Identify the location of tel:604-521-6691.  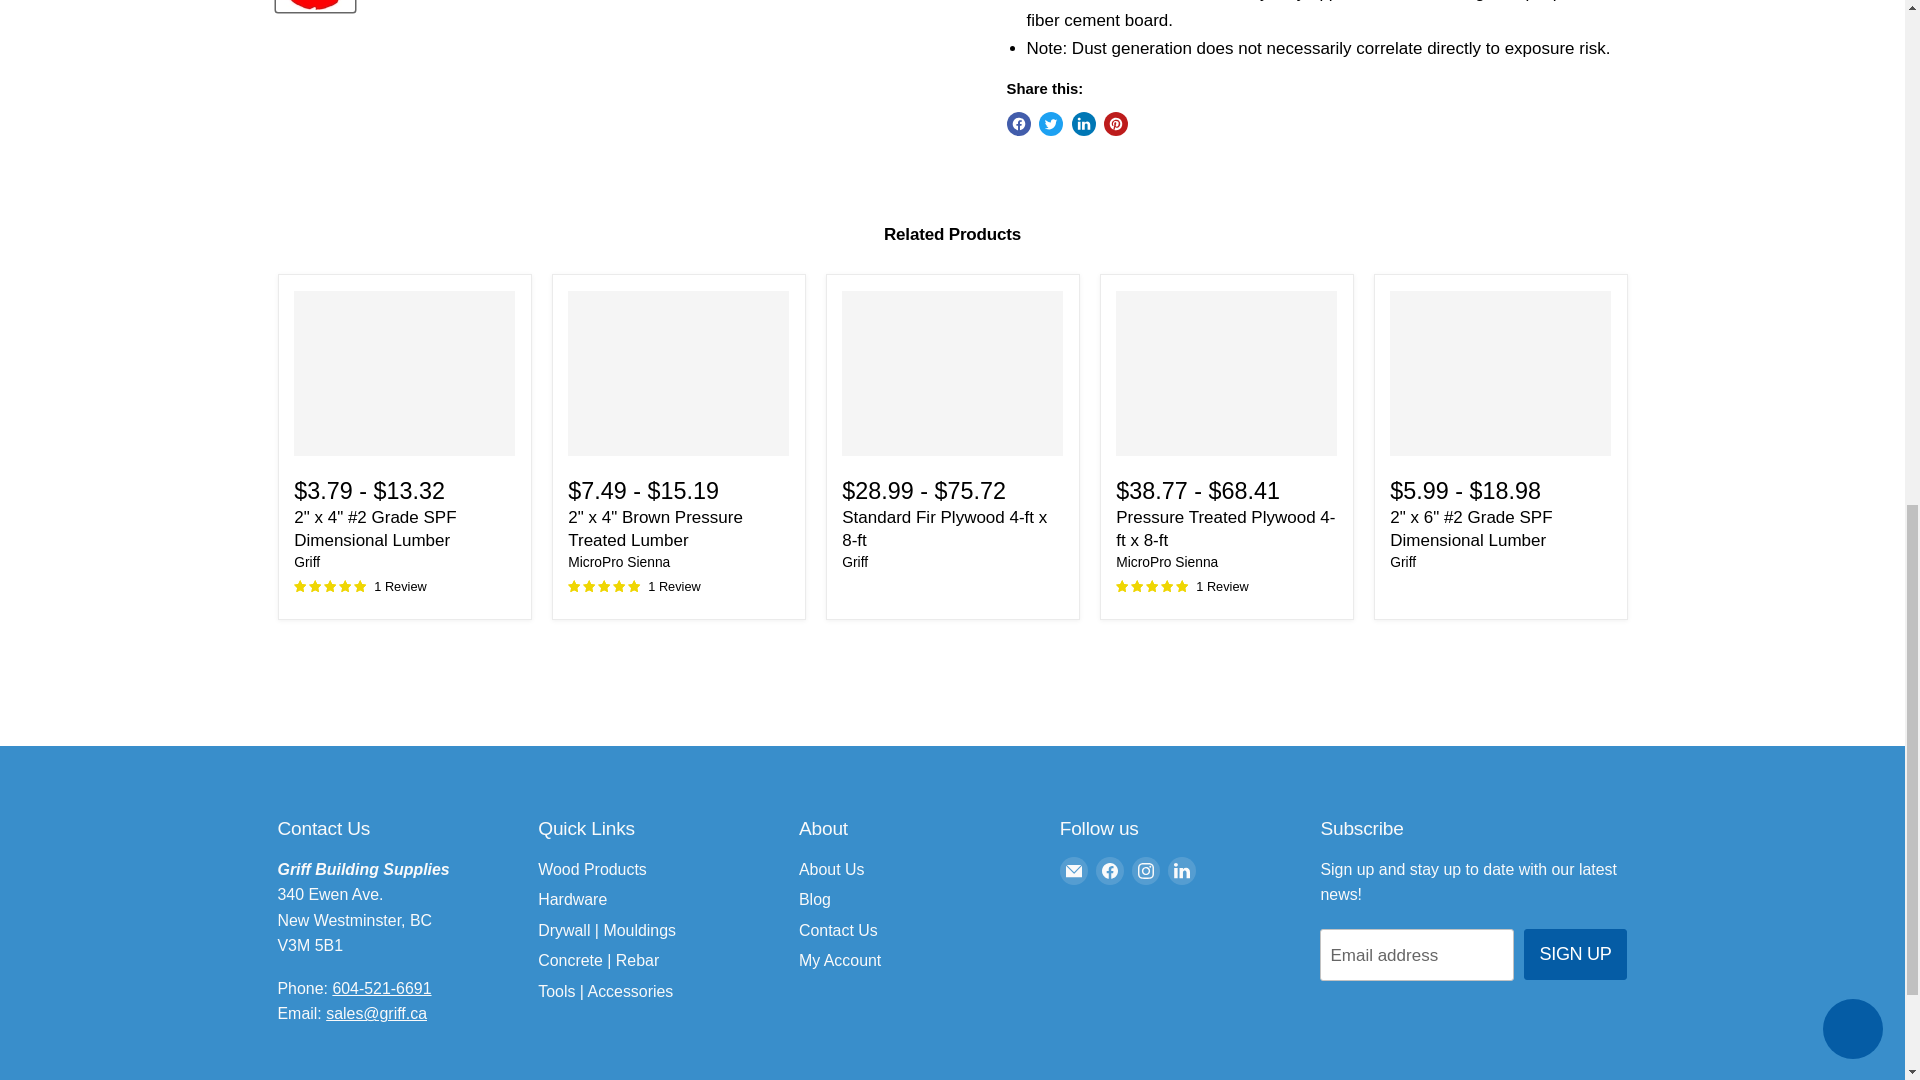
(381, 988).